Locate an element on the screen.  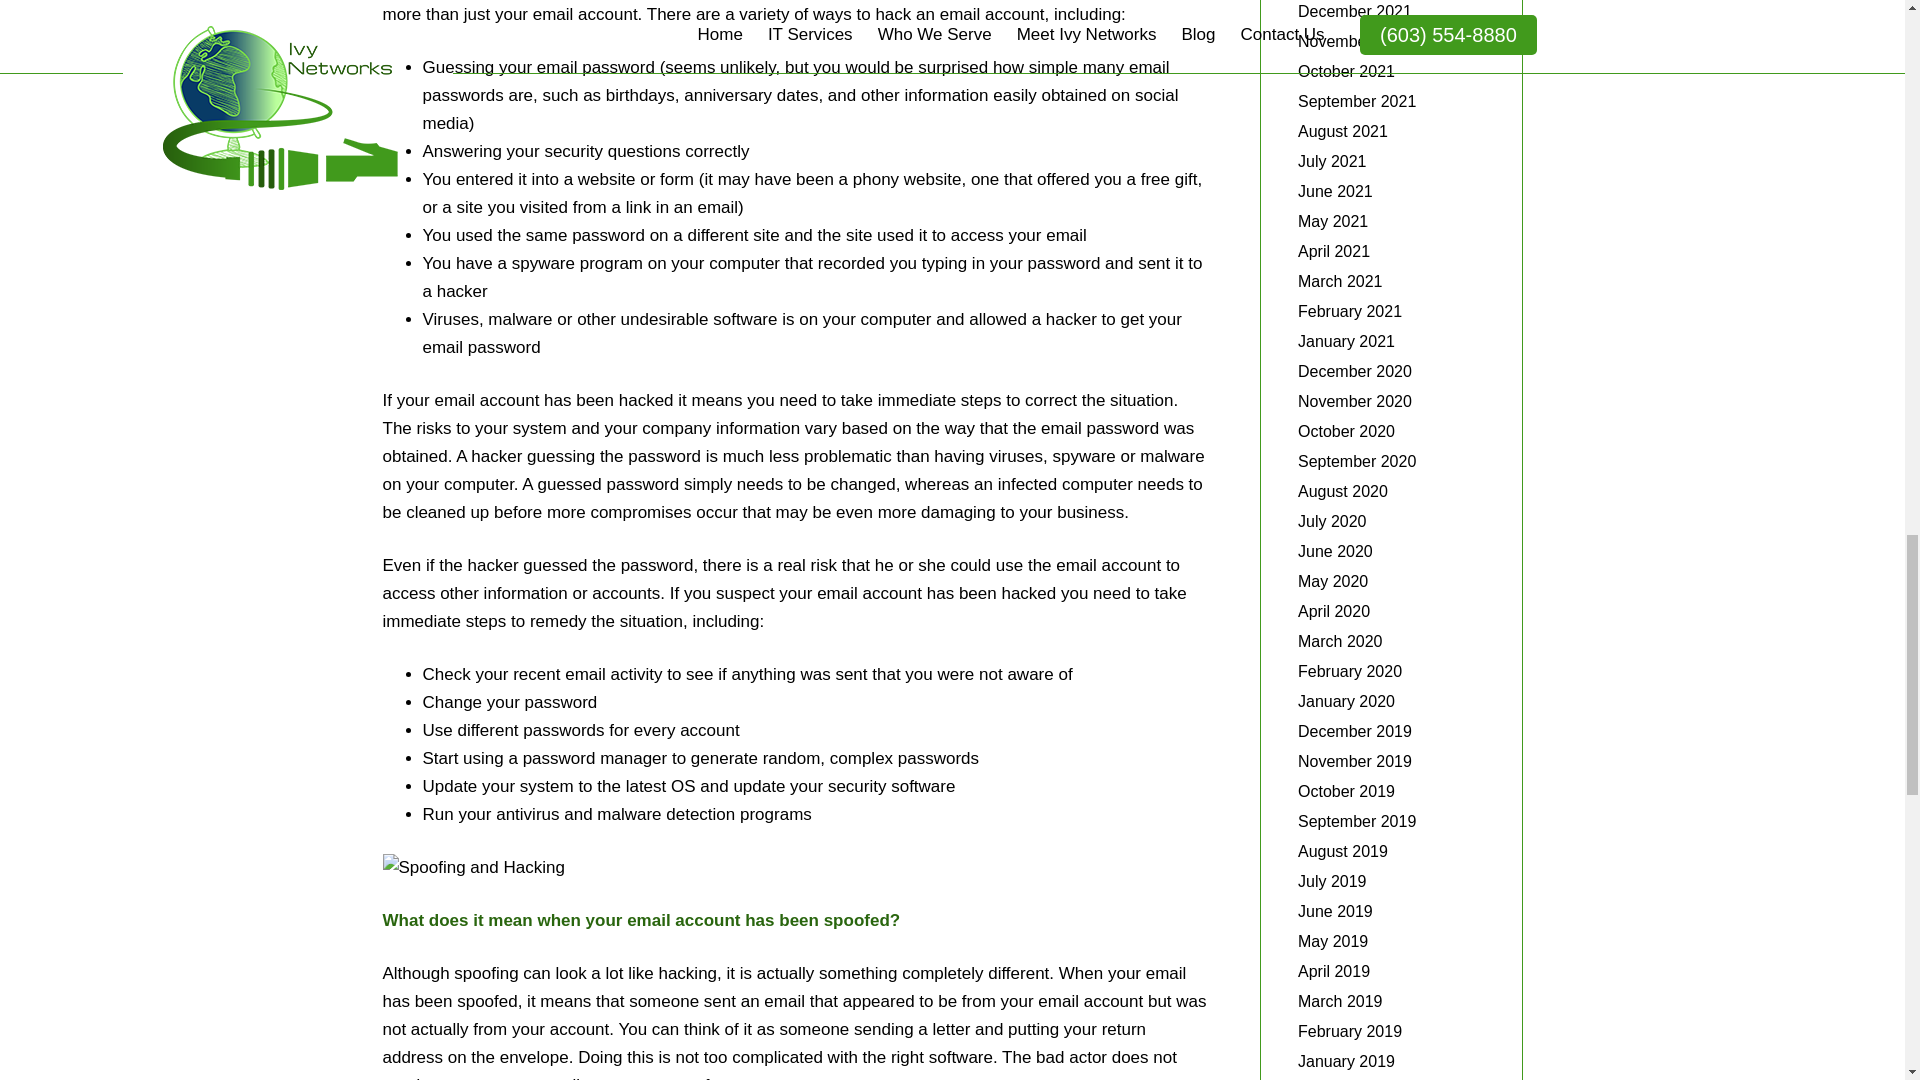
October 2021 is located at coordinates (1346, 70).